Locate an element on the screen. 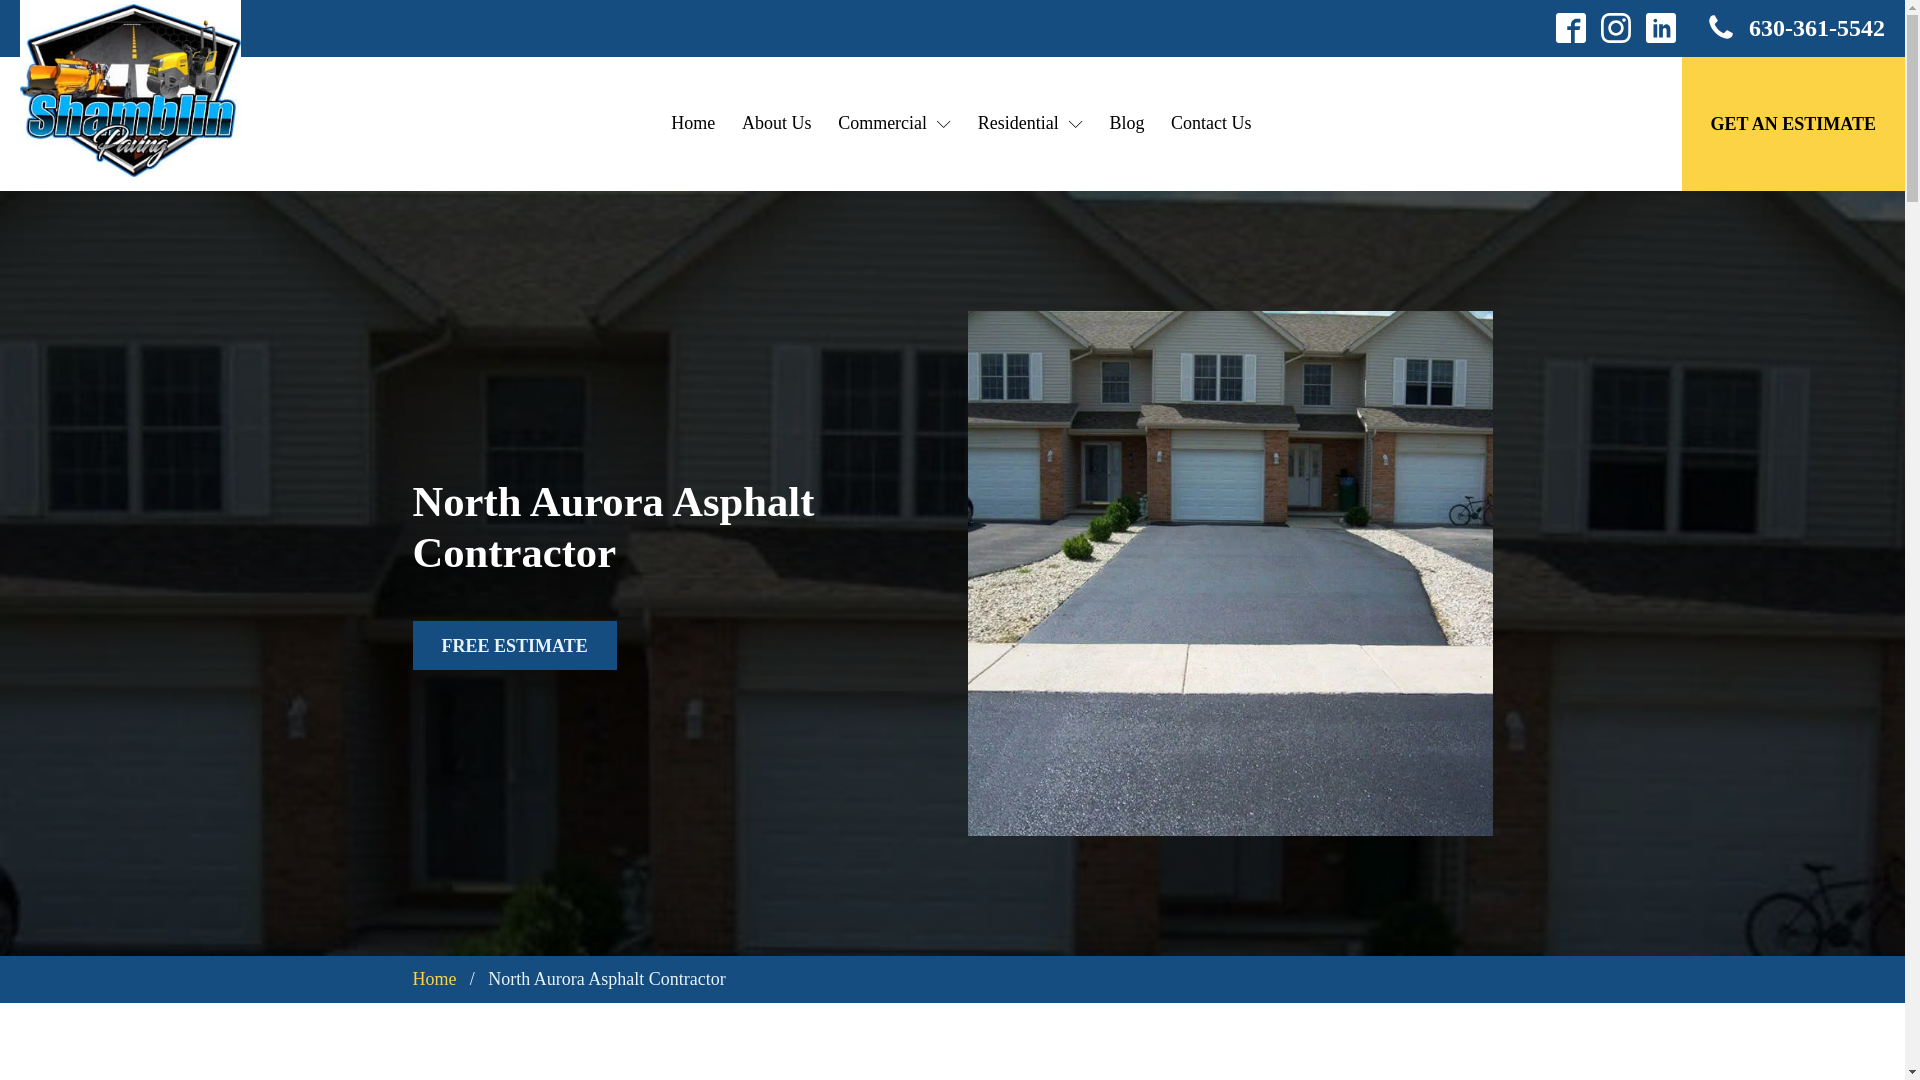  Home is located at coordinates (434, 979).